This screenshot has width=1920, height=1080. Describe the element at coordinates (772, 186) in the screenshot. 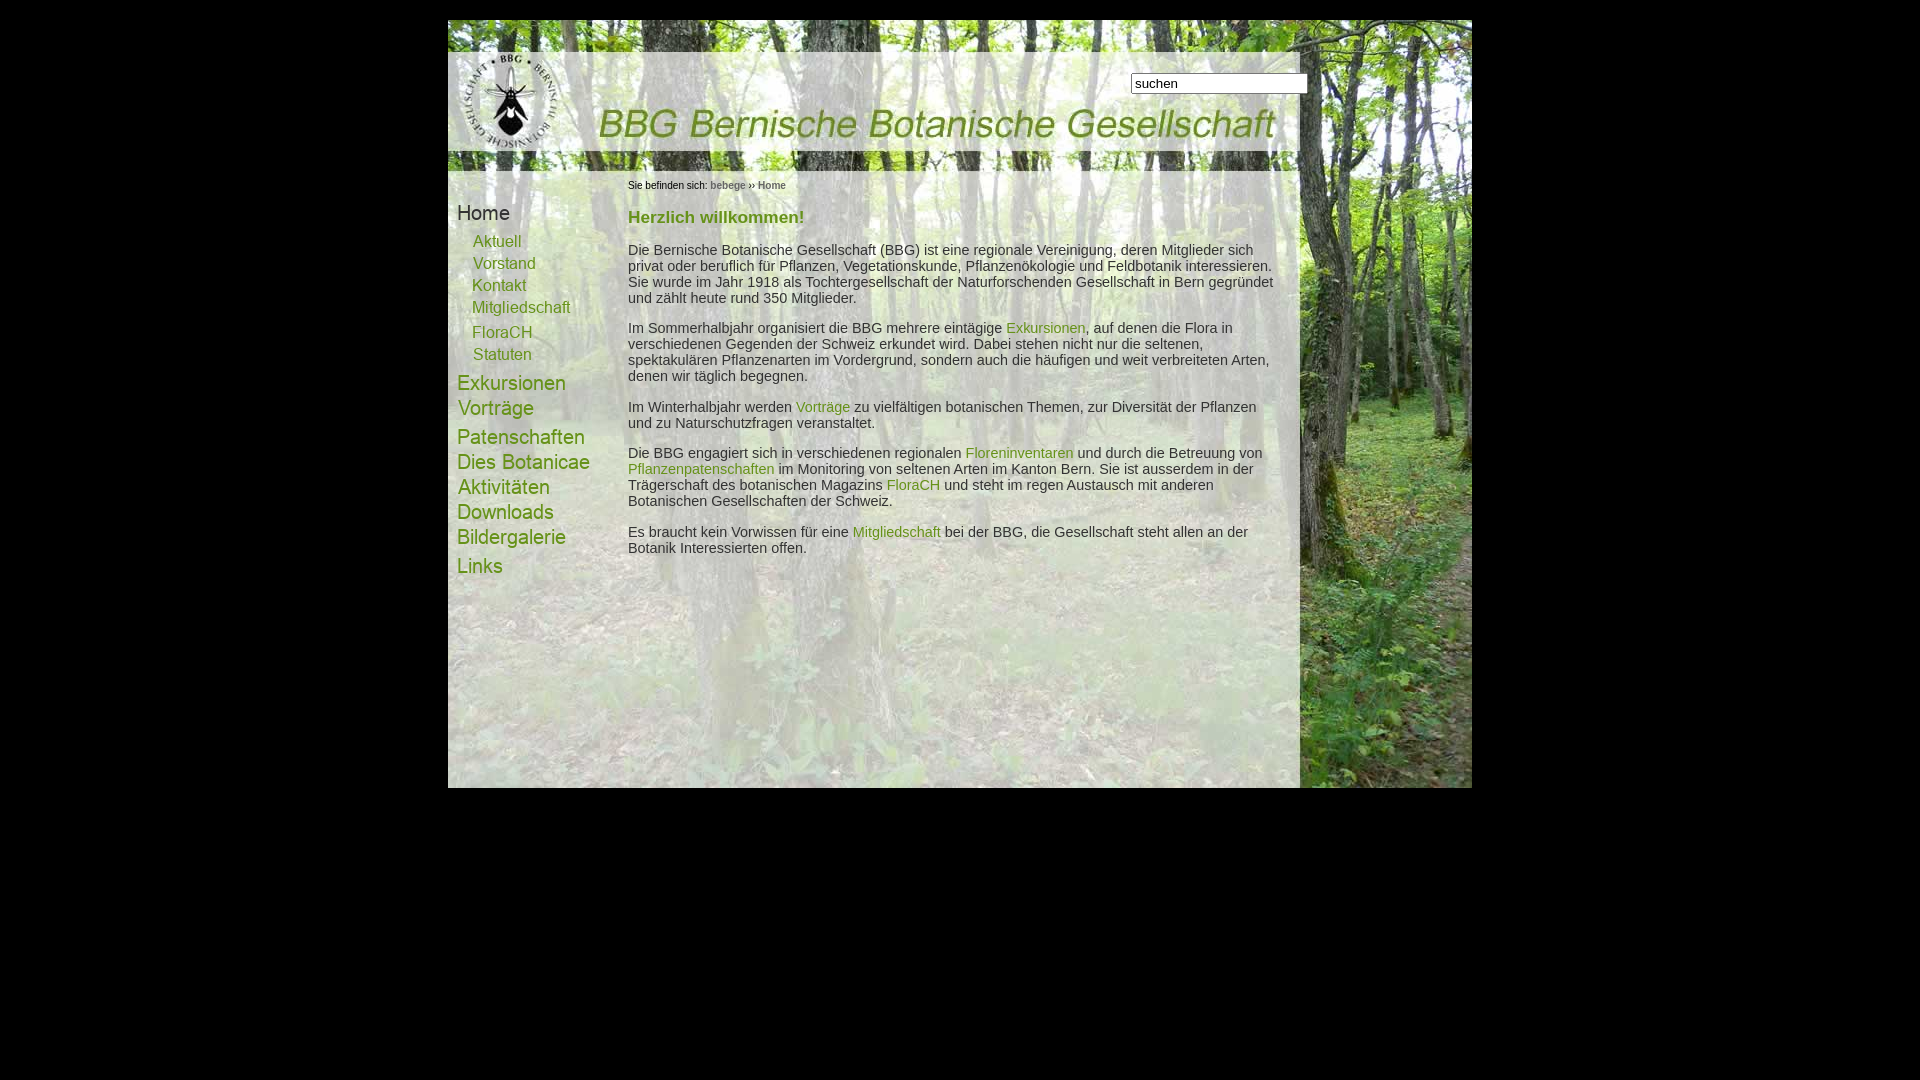

I see `Home` at that location.